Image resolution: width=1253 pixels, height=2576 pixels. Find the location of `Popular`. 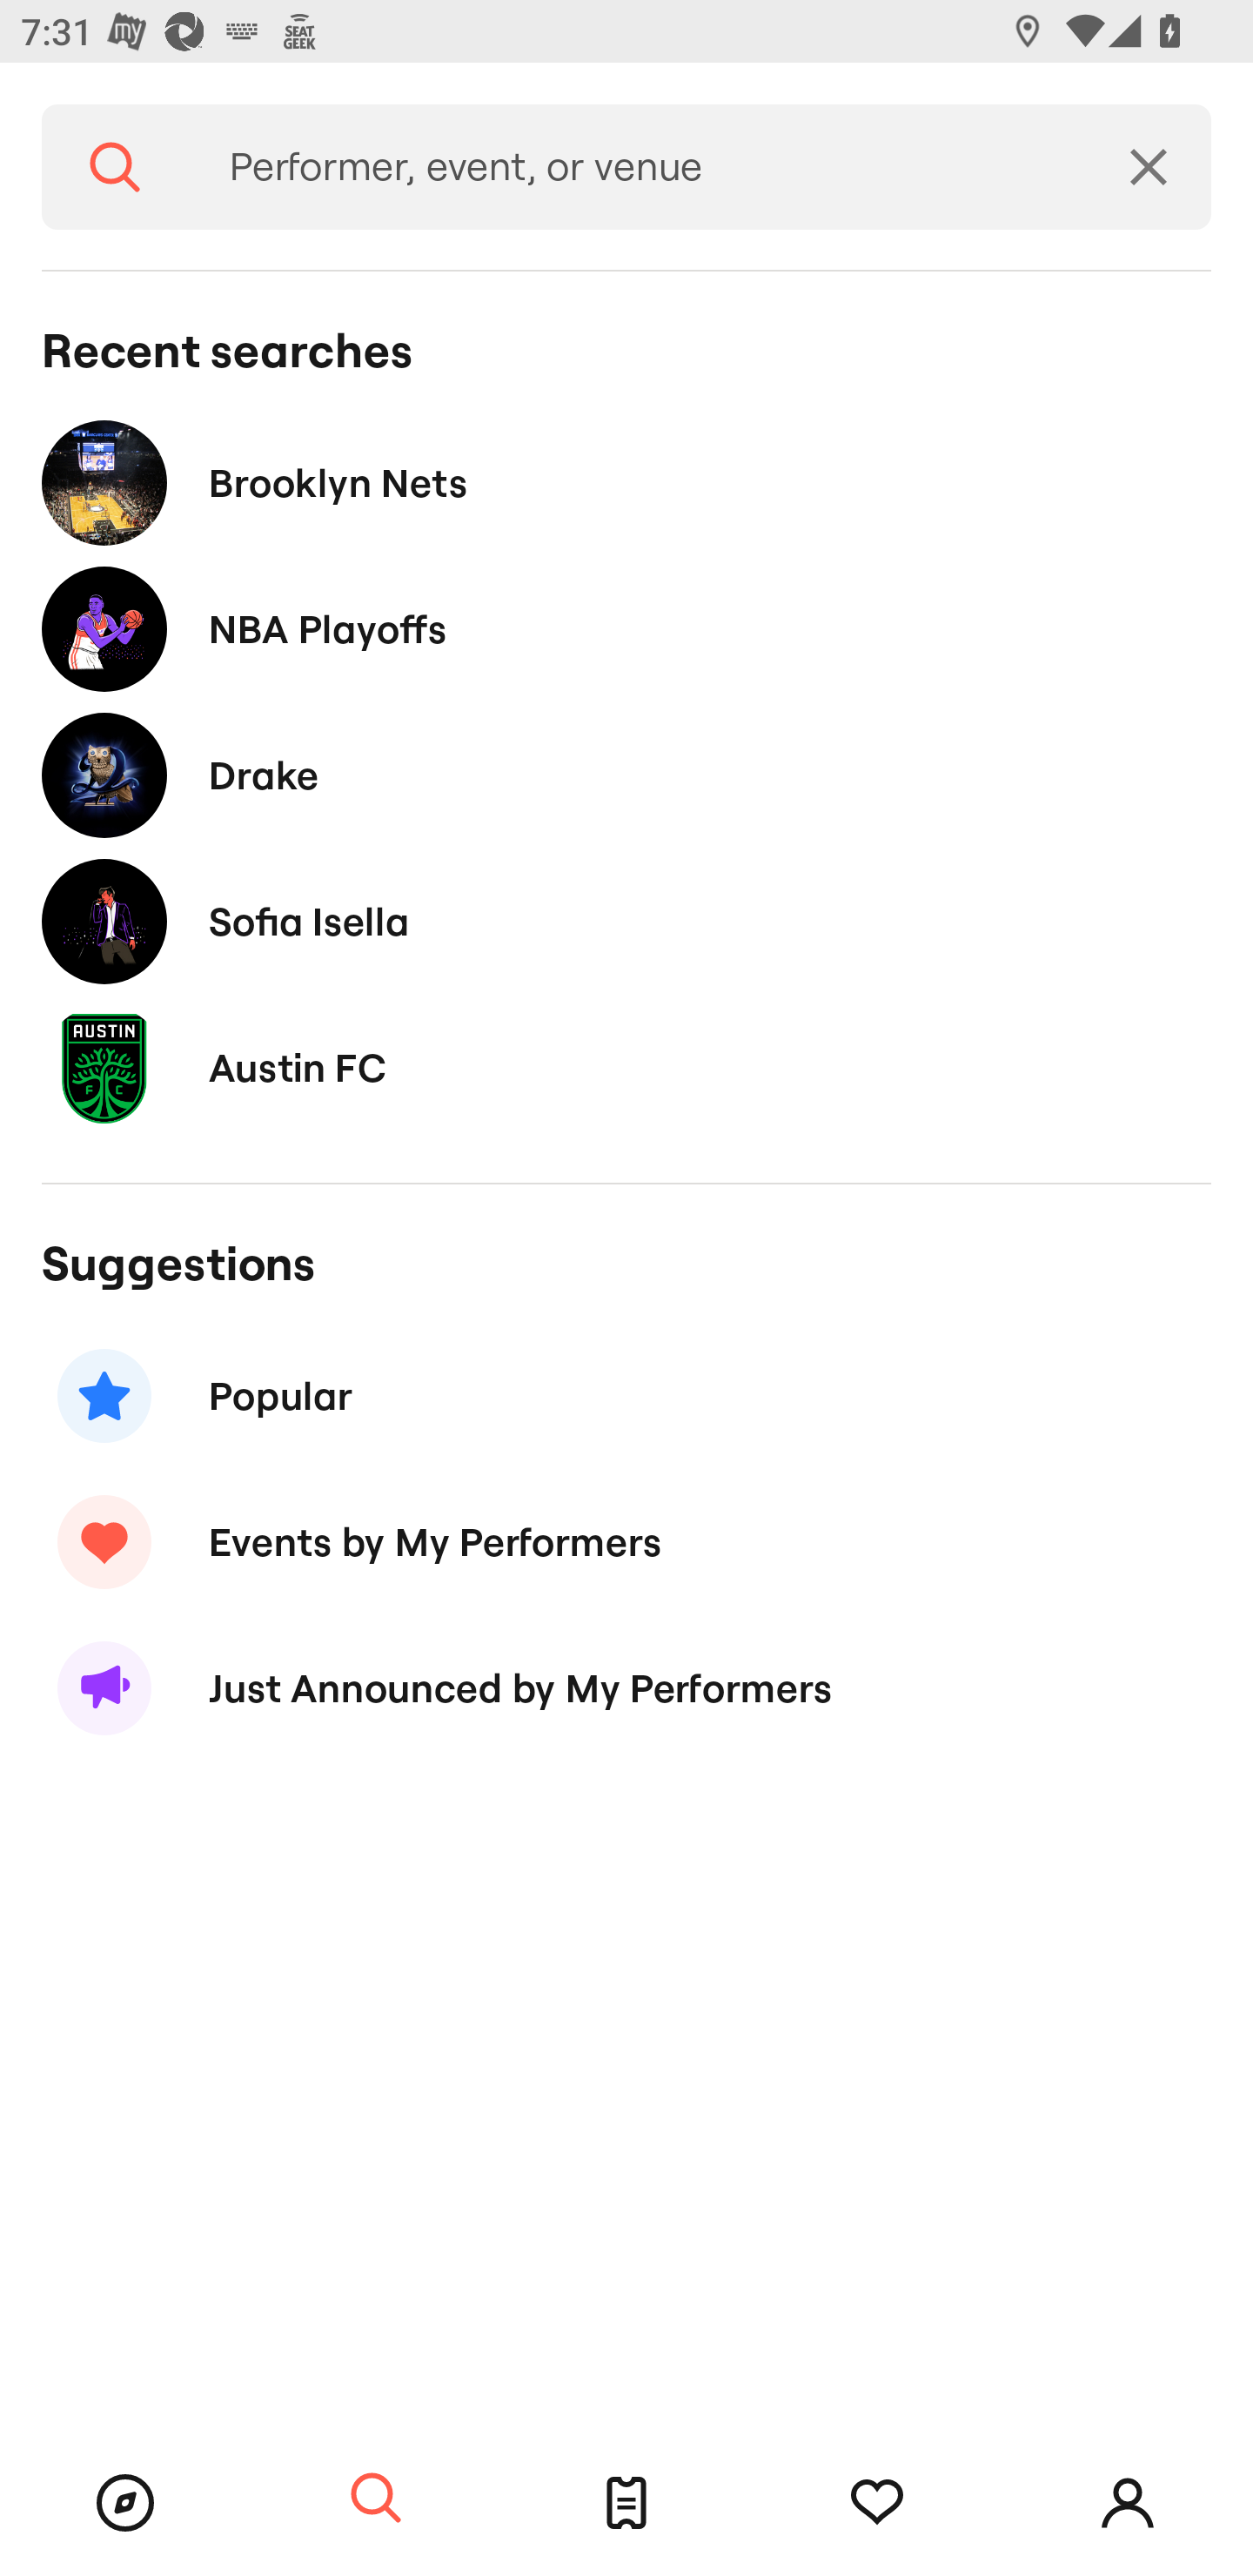

Popular is located at coordinates (626, 1396).